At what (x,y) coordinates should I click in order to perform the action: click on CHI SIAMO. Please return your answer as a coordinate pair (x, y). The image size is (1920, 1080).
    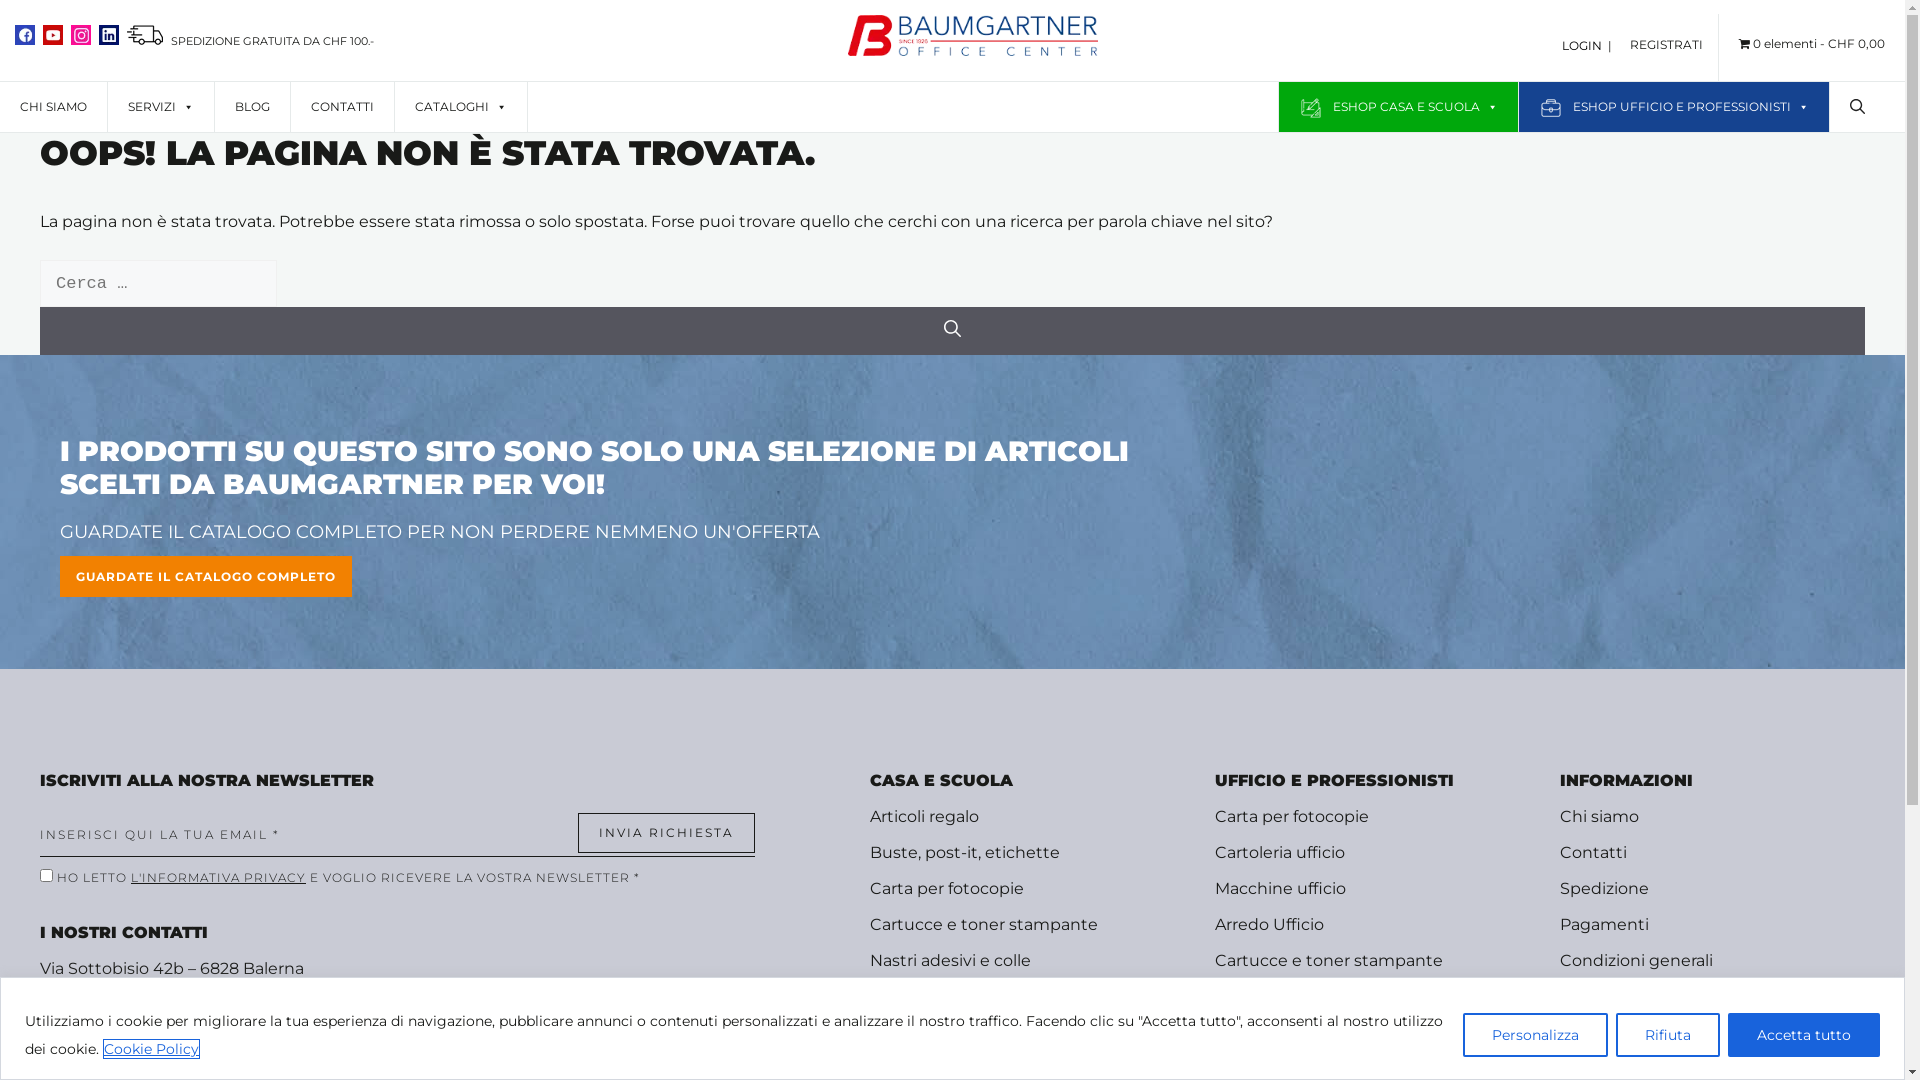
    Looking at the image, I should click on (54, 107).